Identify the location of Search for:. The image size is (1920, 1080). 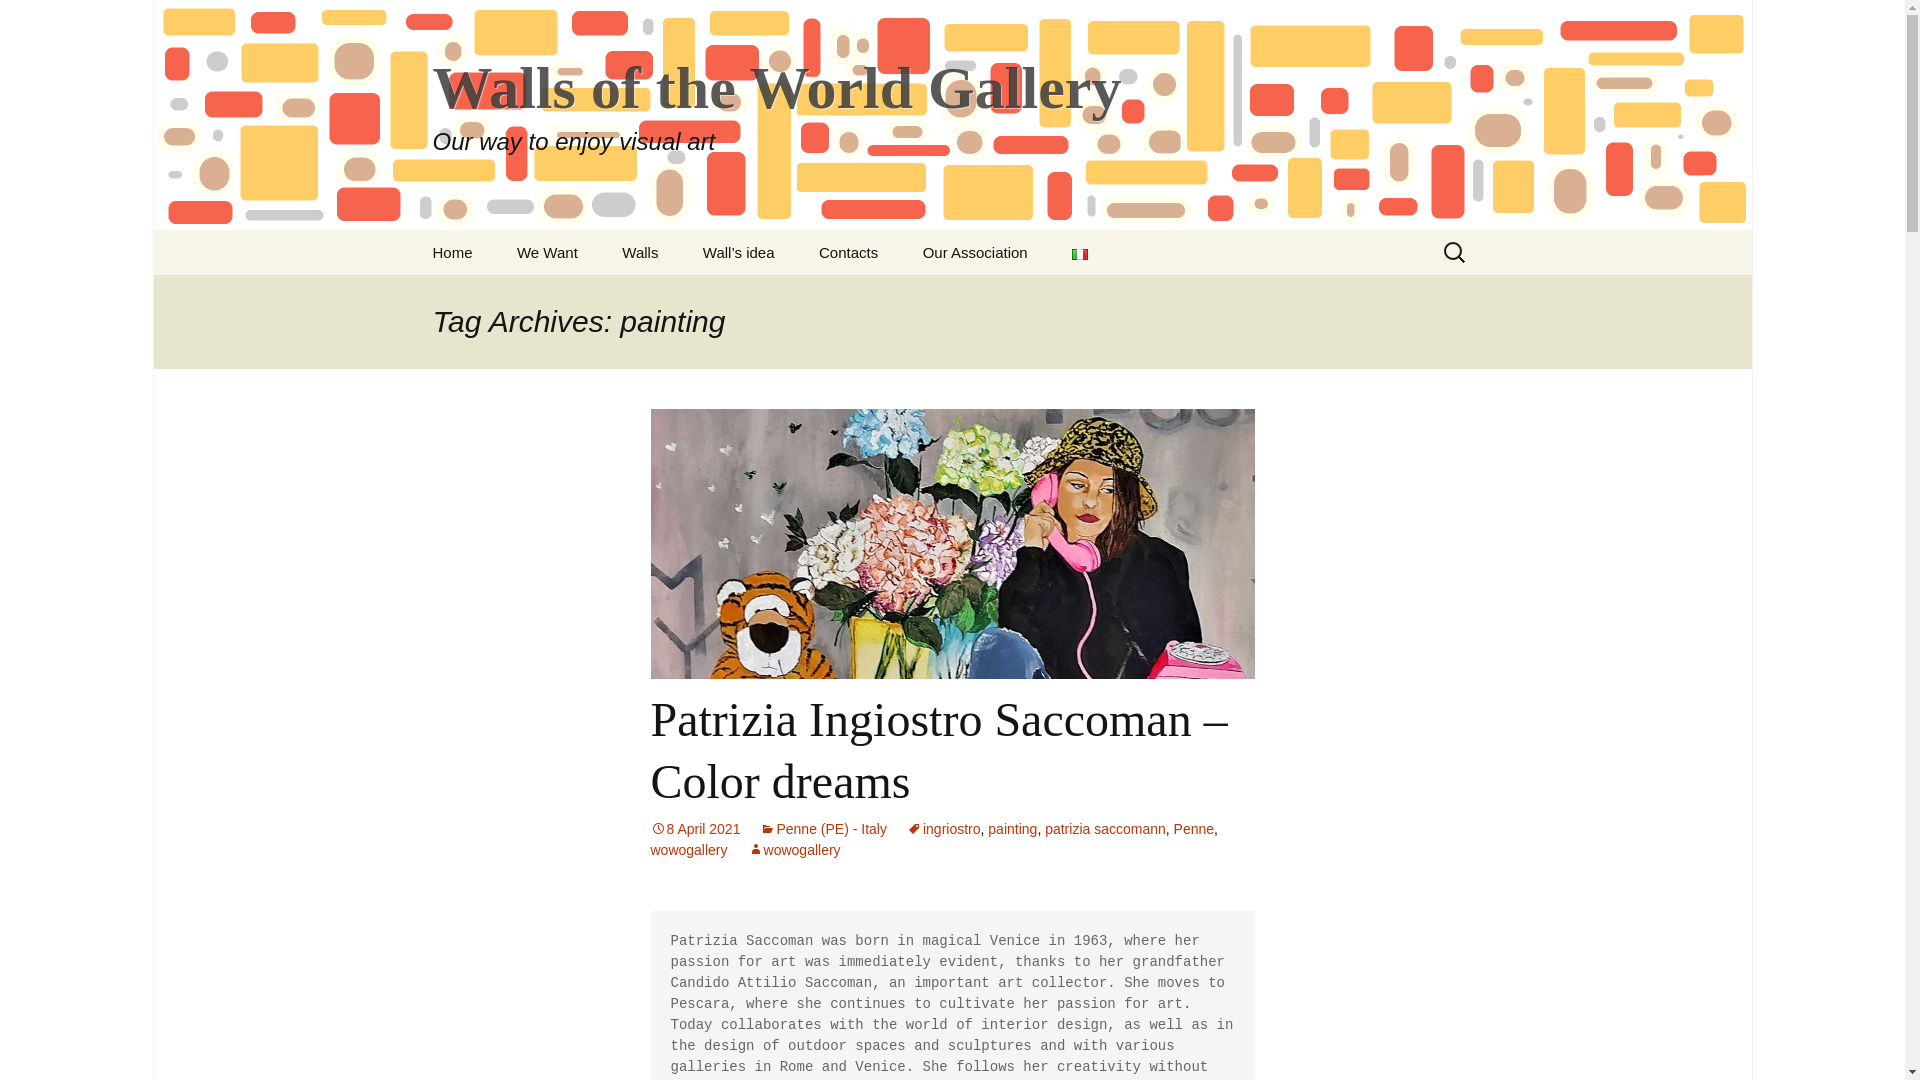
(547, 252).